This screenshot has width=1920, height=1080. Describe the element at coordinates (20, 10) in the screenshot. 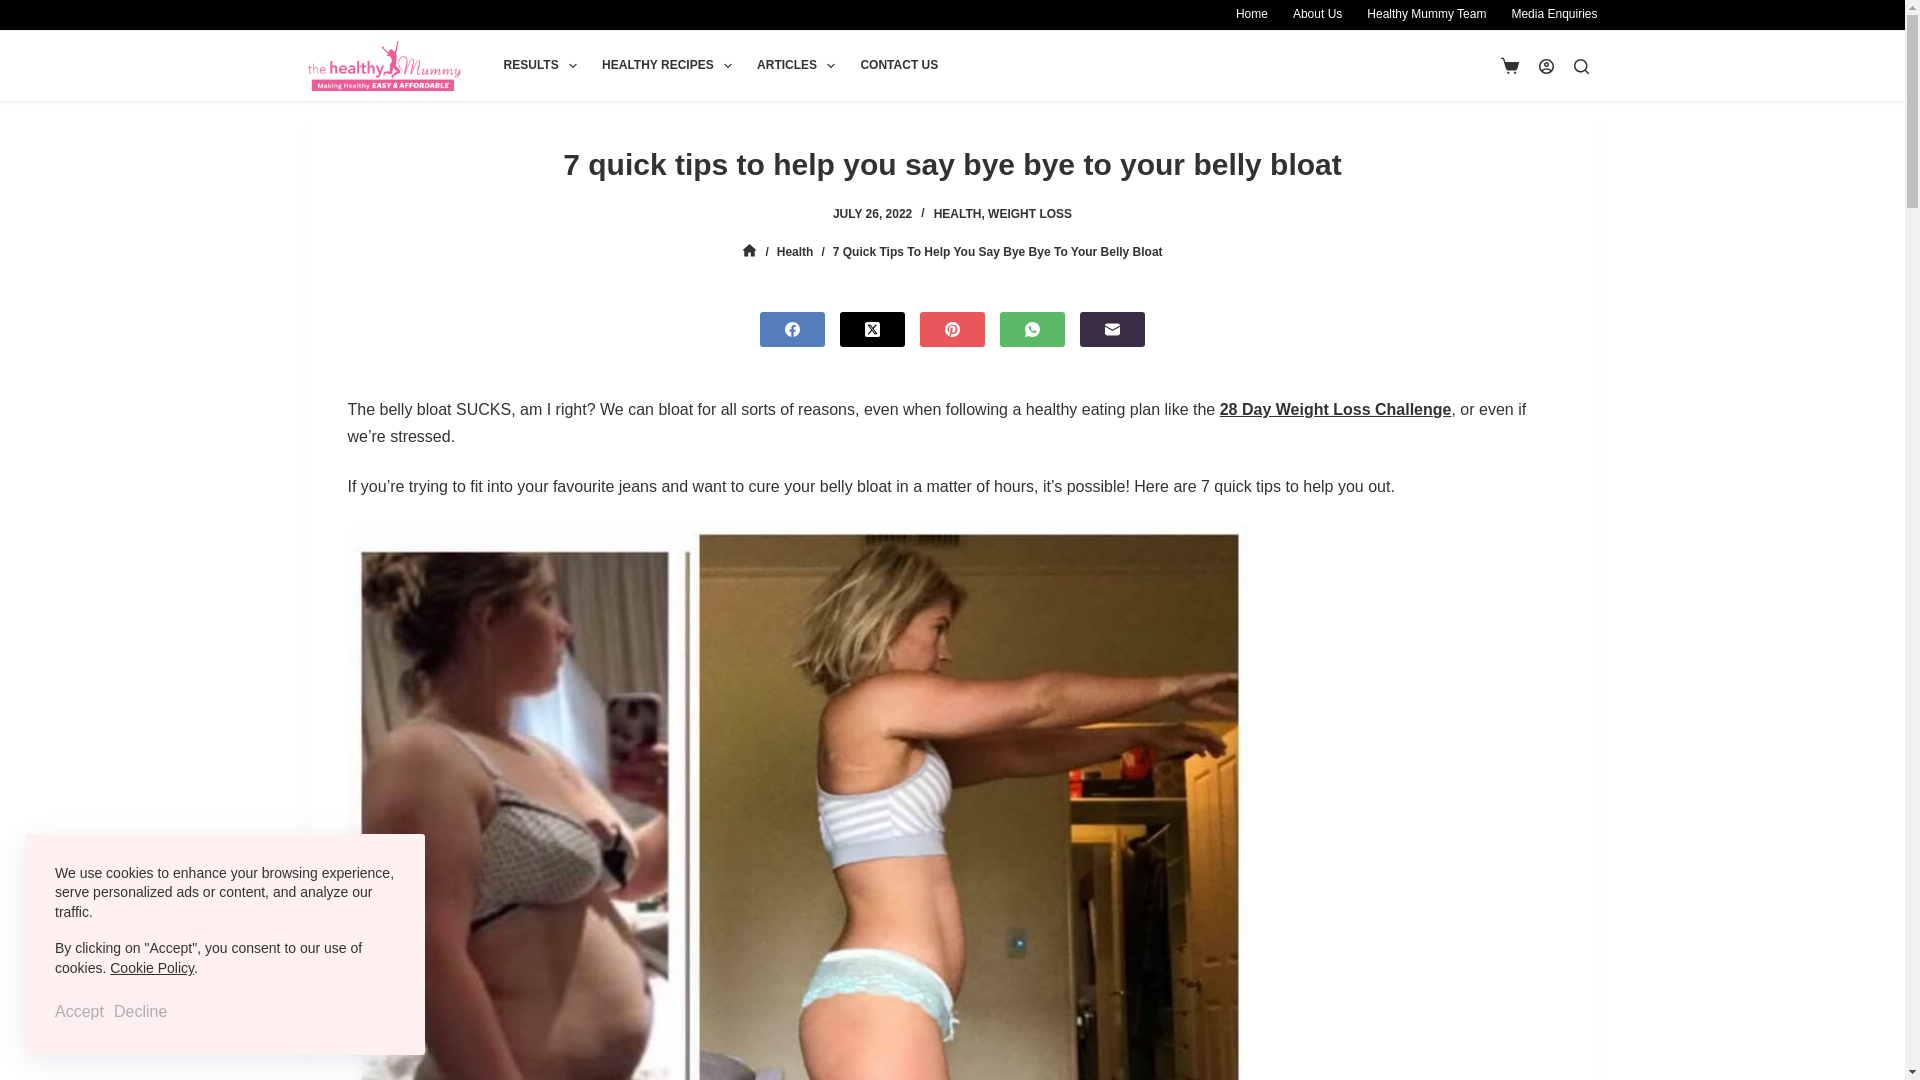

I see `Skip to content` at that location.